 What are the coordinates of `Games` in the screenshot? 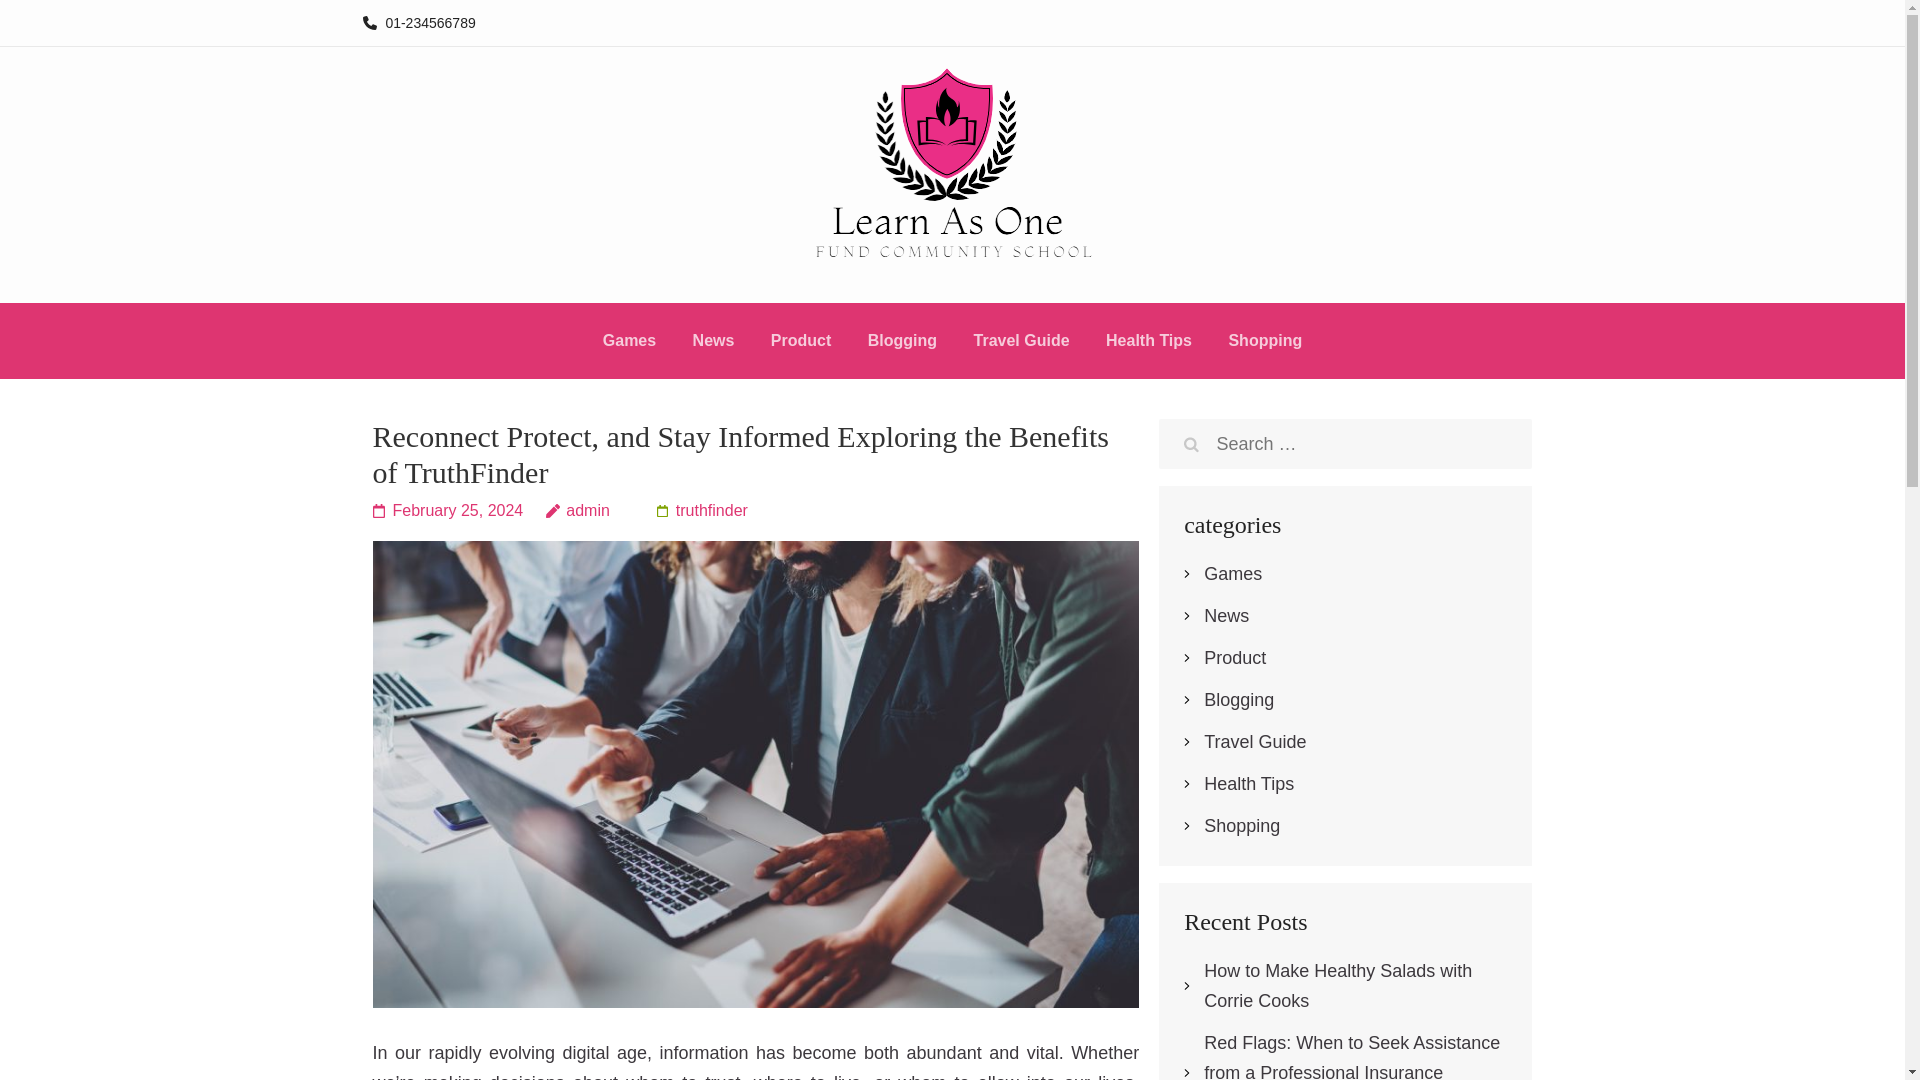 It's located at (1232, 574).